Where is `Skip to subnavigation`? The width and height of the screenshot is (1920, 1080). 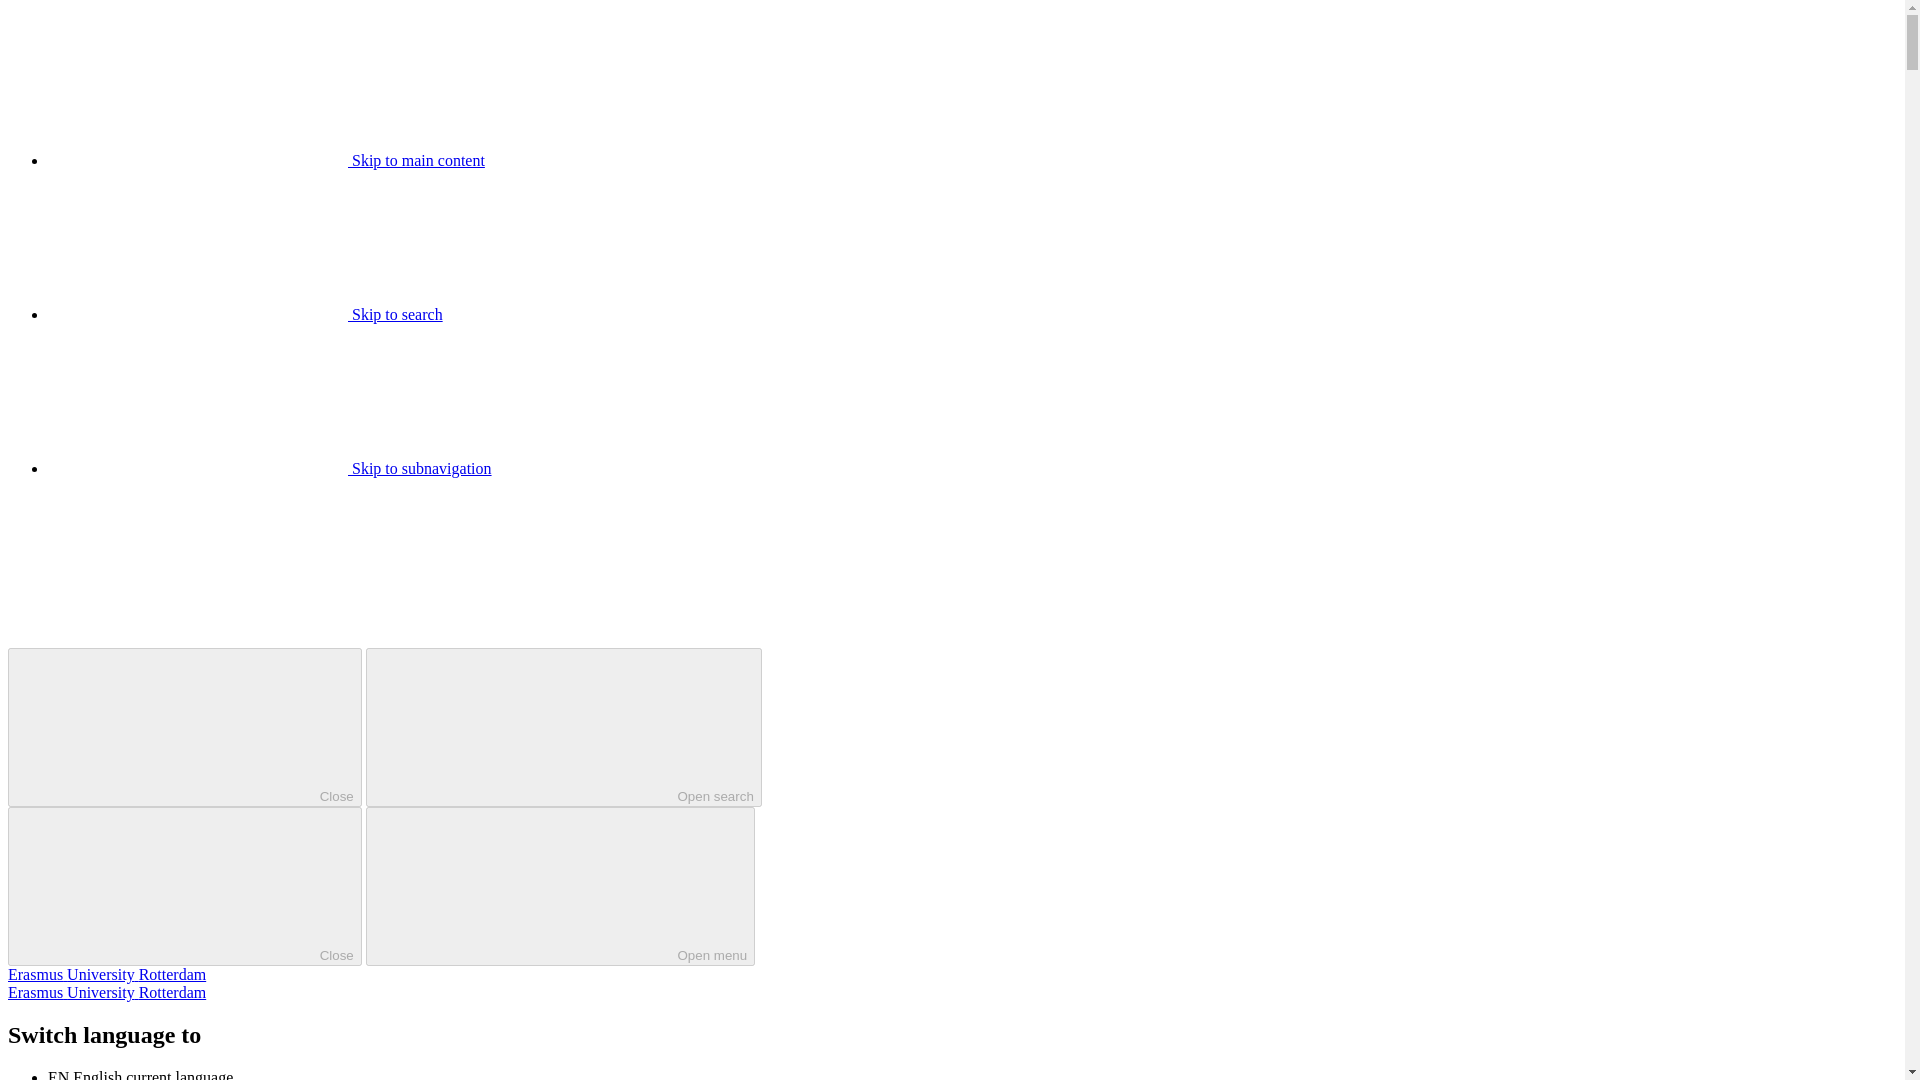 Skip to subnavigation is located at coordinates (270, 468).